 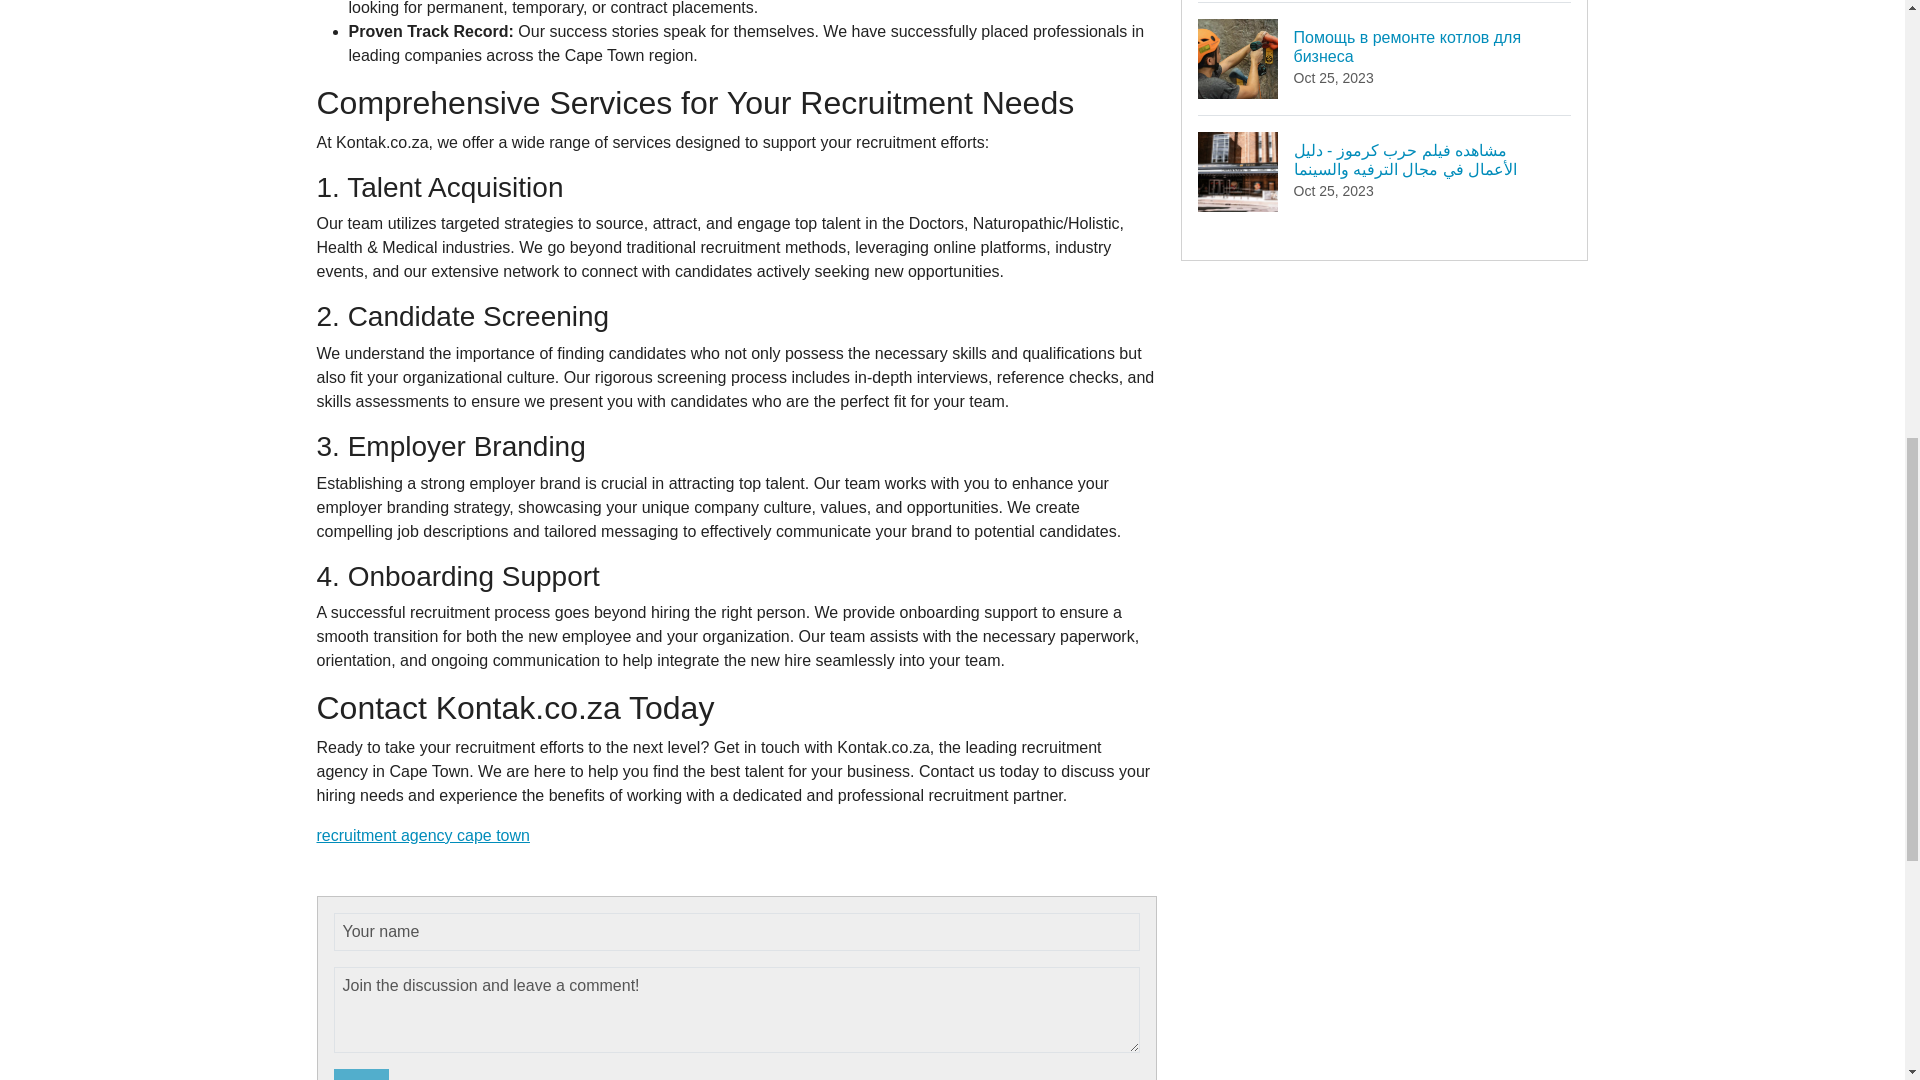 What do you see at coordinates (422, 835) in the screenshot?
I see `recruitment agency cape town` at bounding box center [422, 835].